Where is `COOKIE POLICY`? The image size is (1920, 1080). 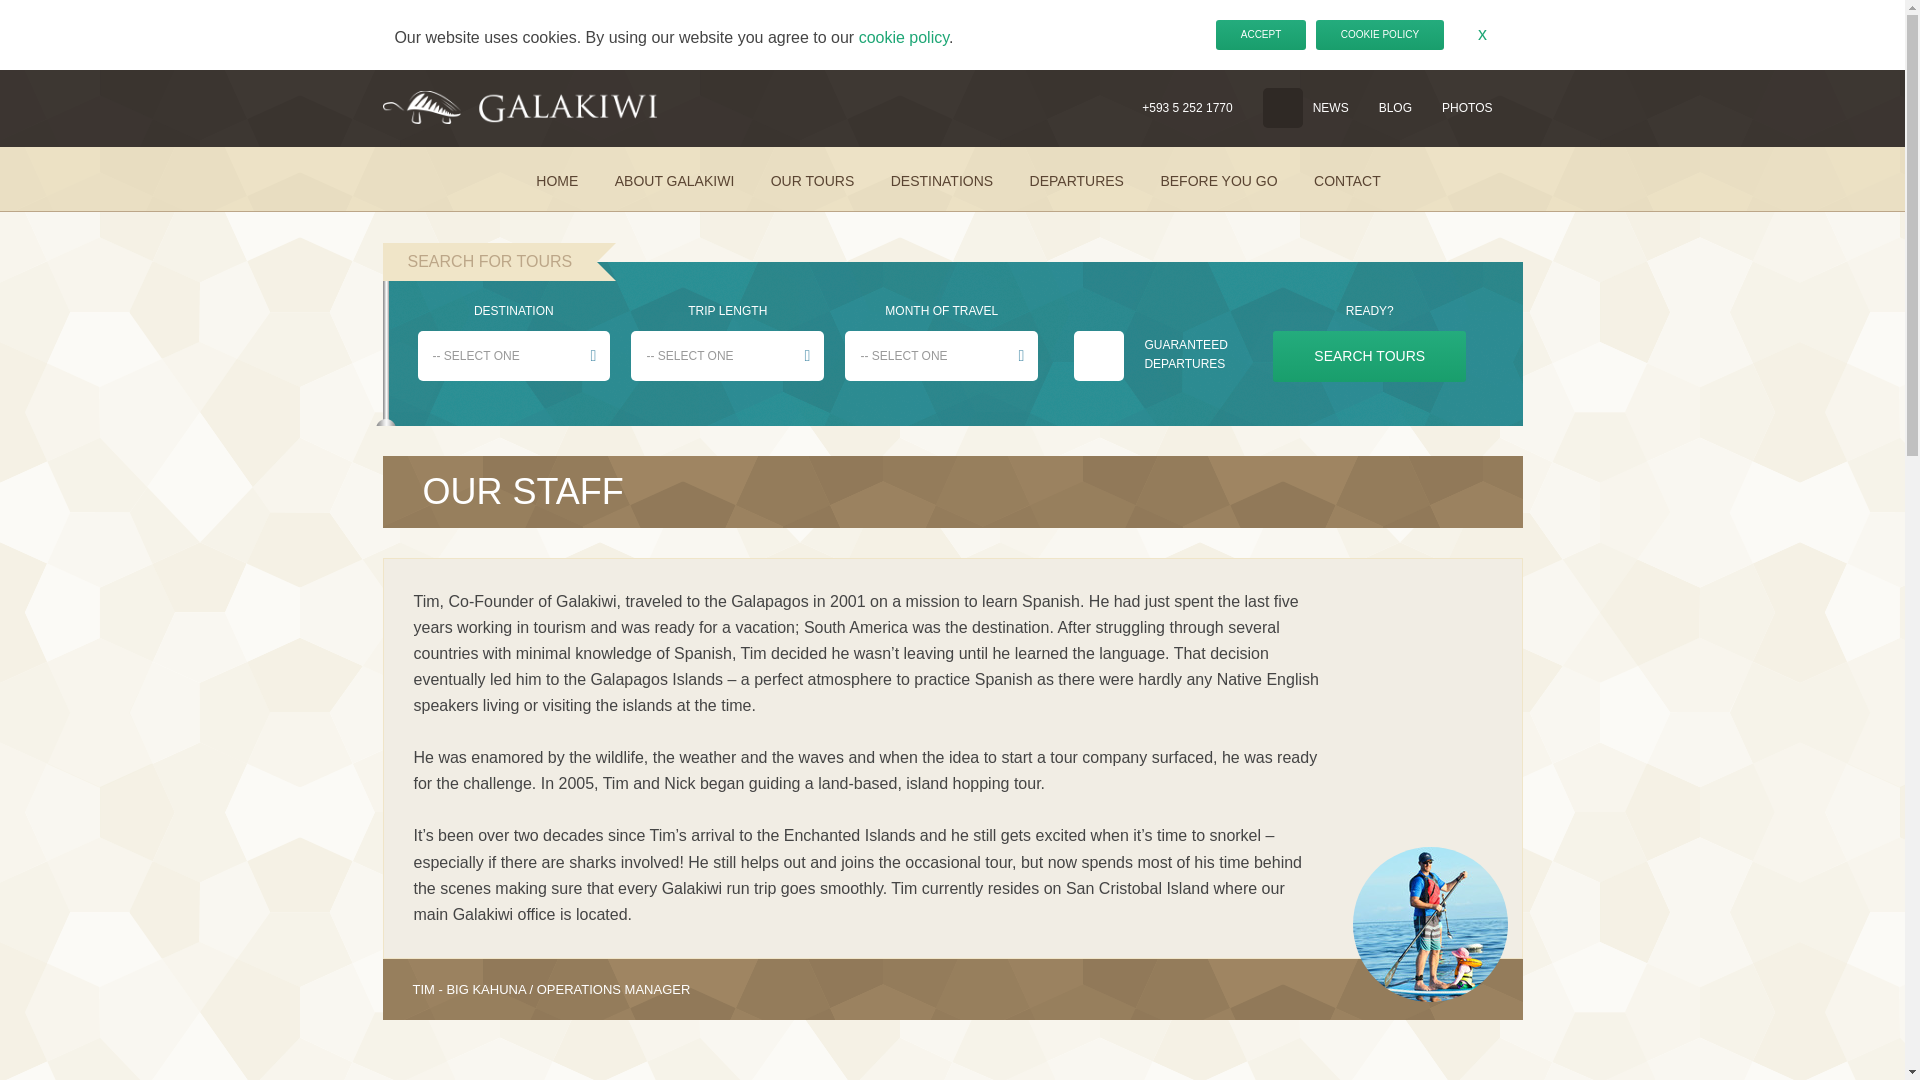
COOKIE POLICY is located at coordinates (1379, 34).